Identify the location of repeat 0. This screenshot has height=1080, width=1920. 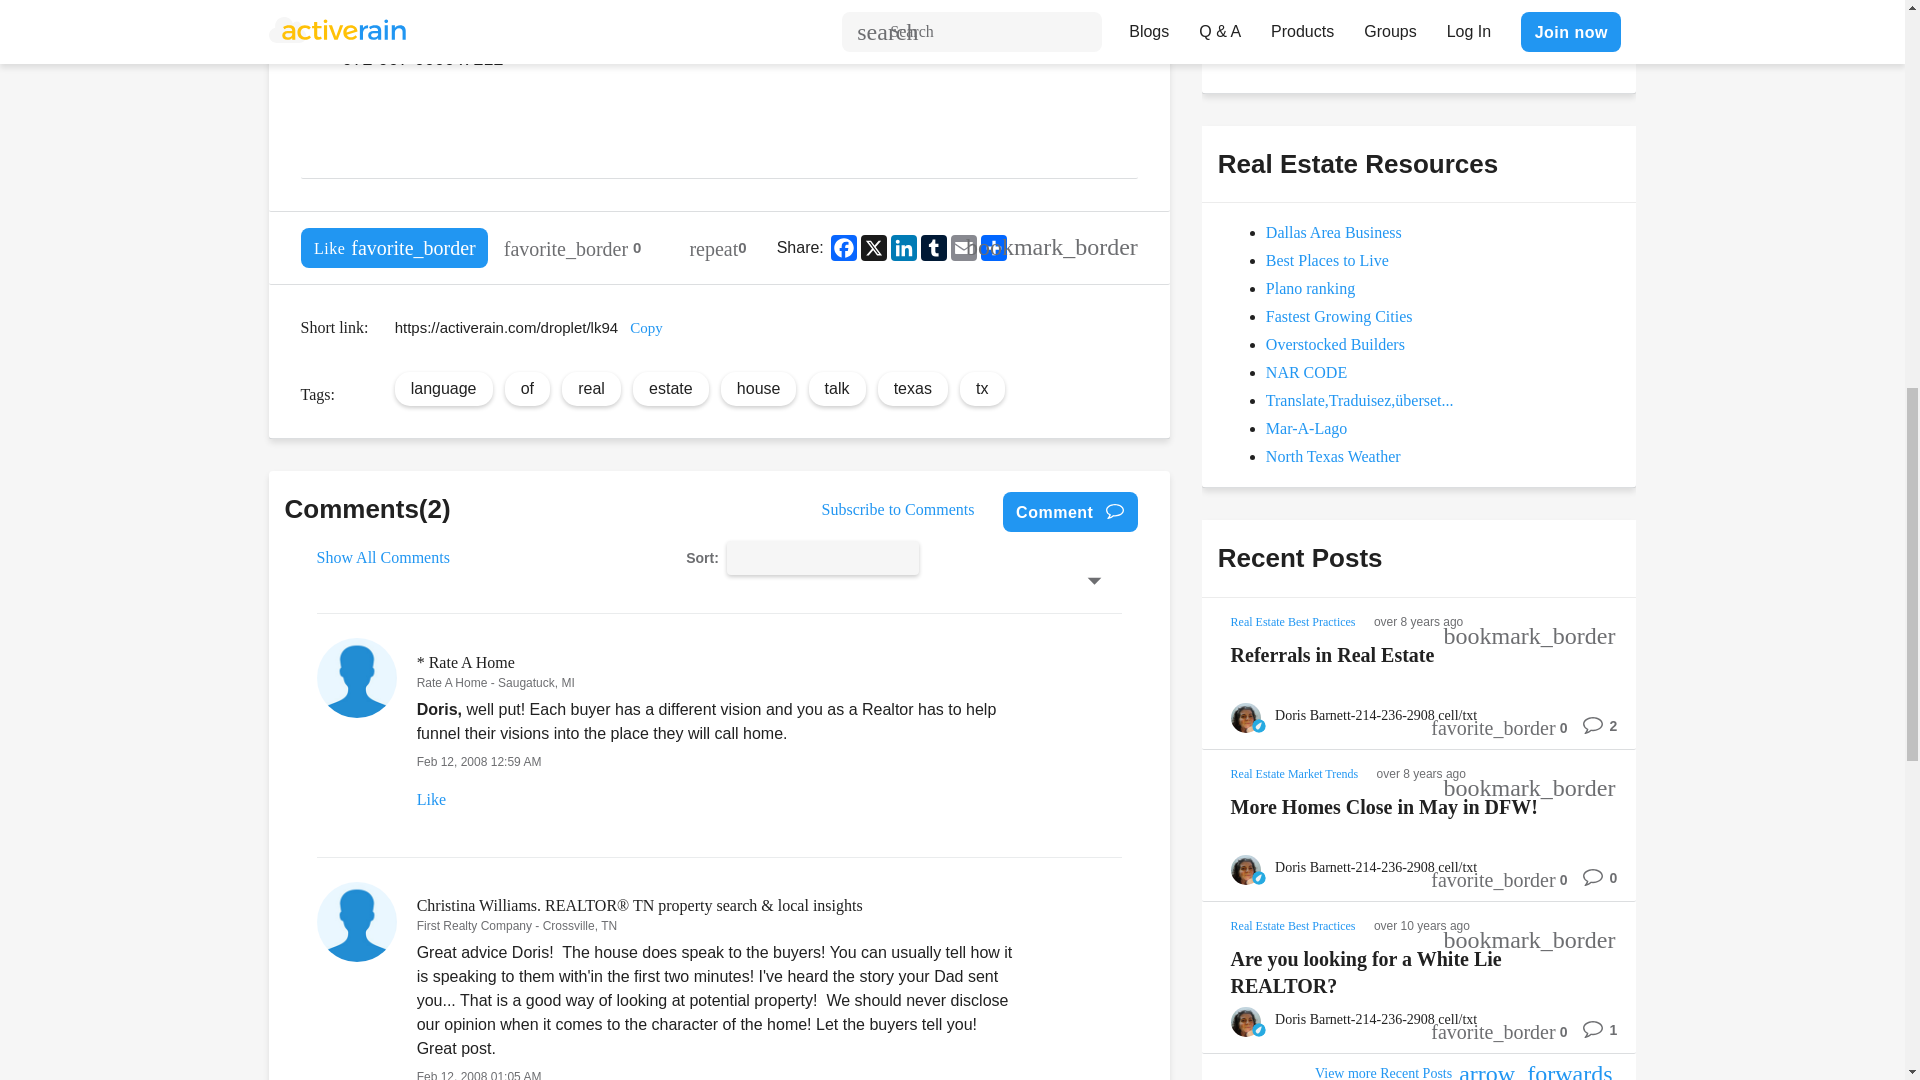
(718, 247).